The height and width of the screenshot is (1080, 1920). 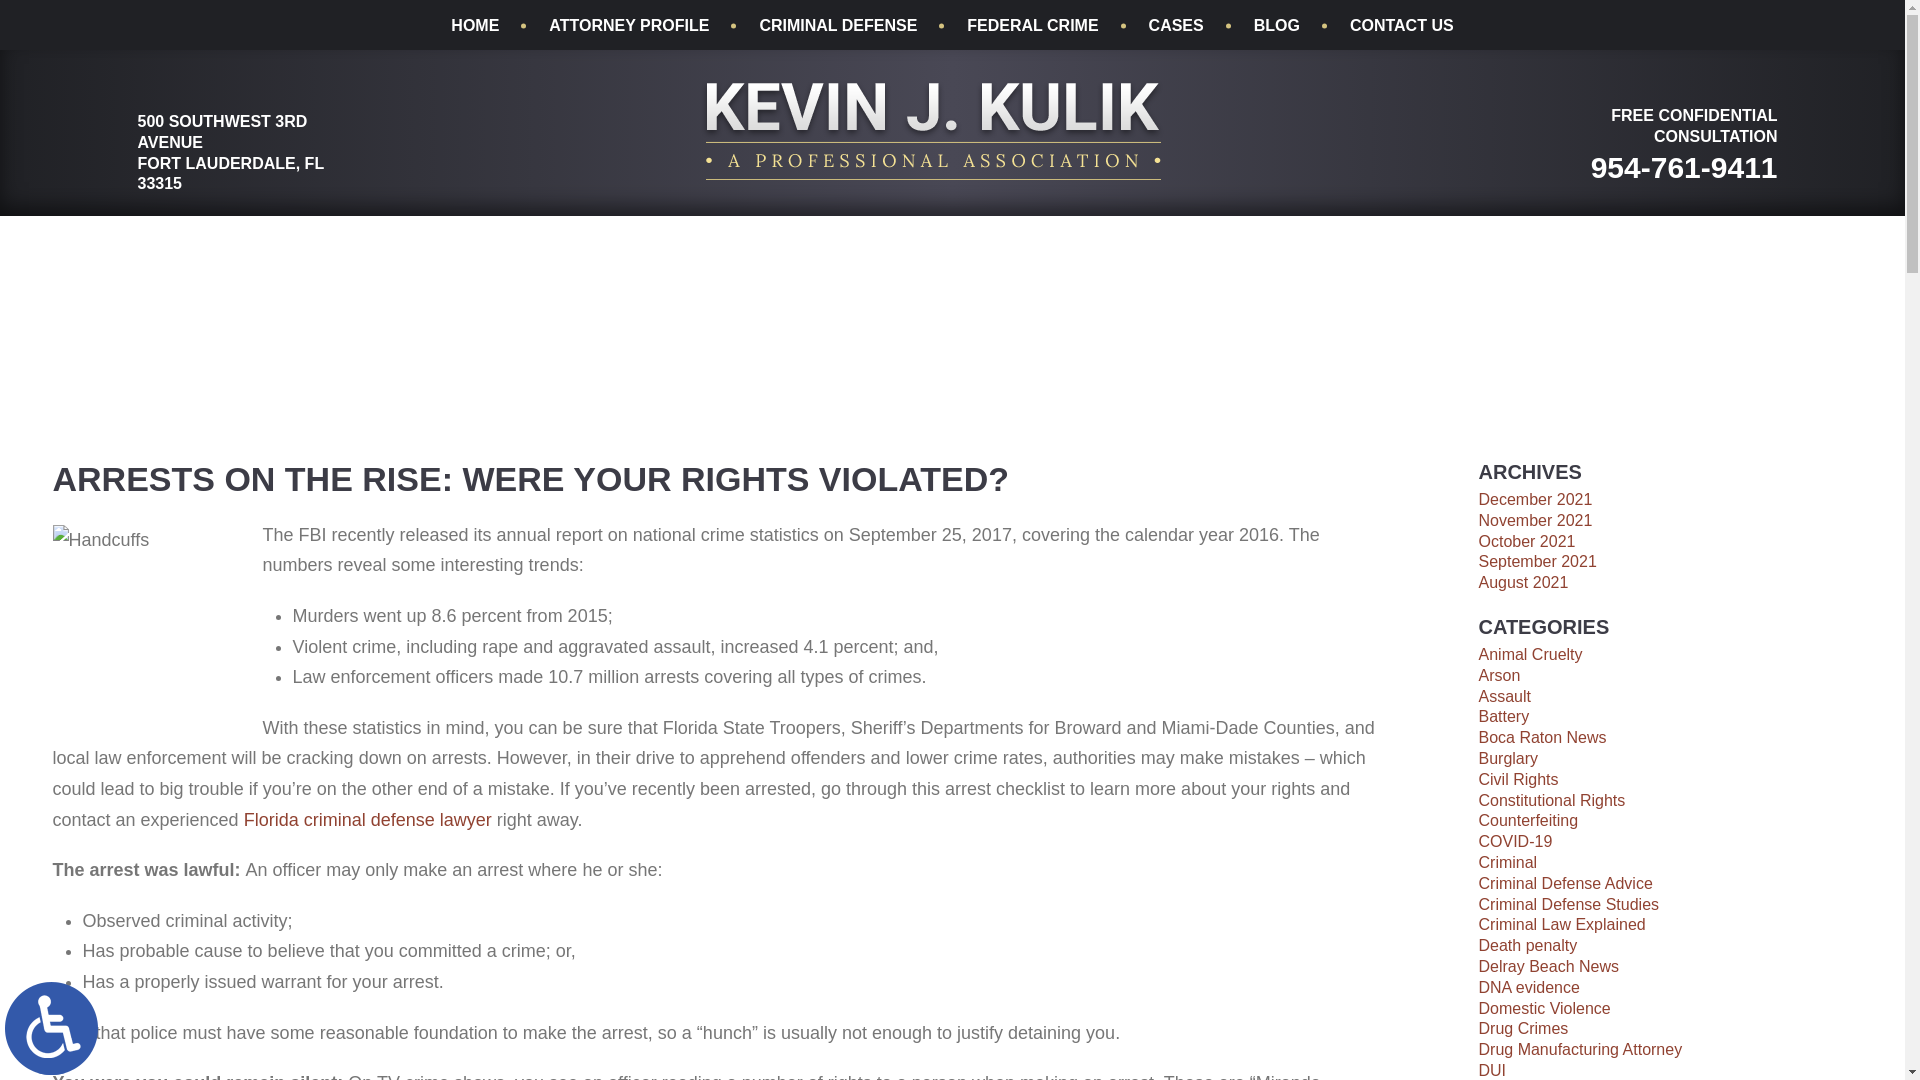 What do you see at coordinates (1530, 654) in the screenshot?
I see `Animal Cruelty` at bounding box center [1530, 654].